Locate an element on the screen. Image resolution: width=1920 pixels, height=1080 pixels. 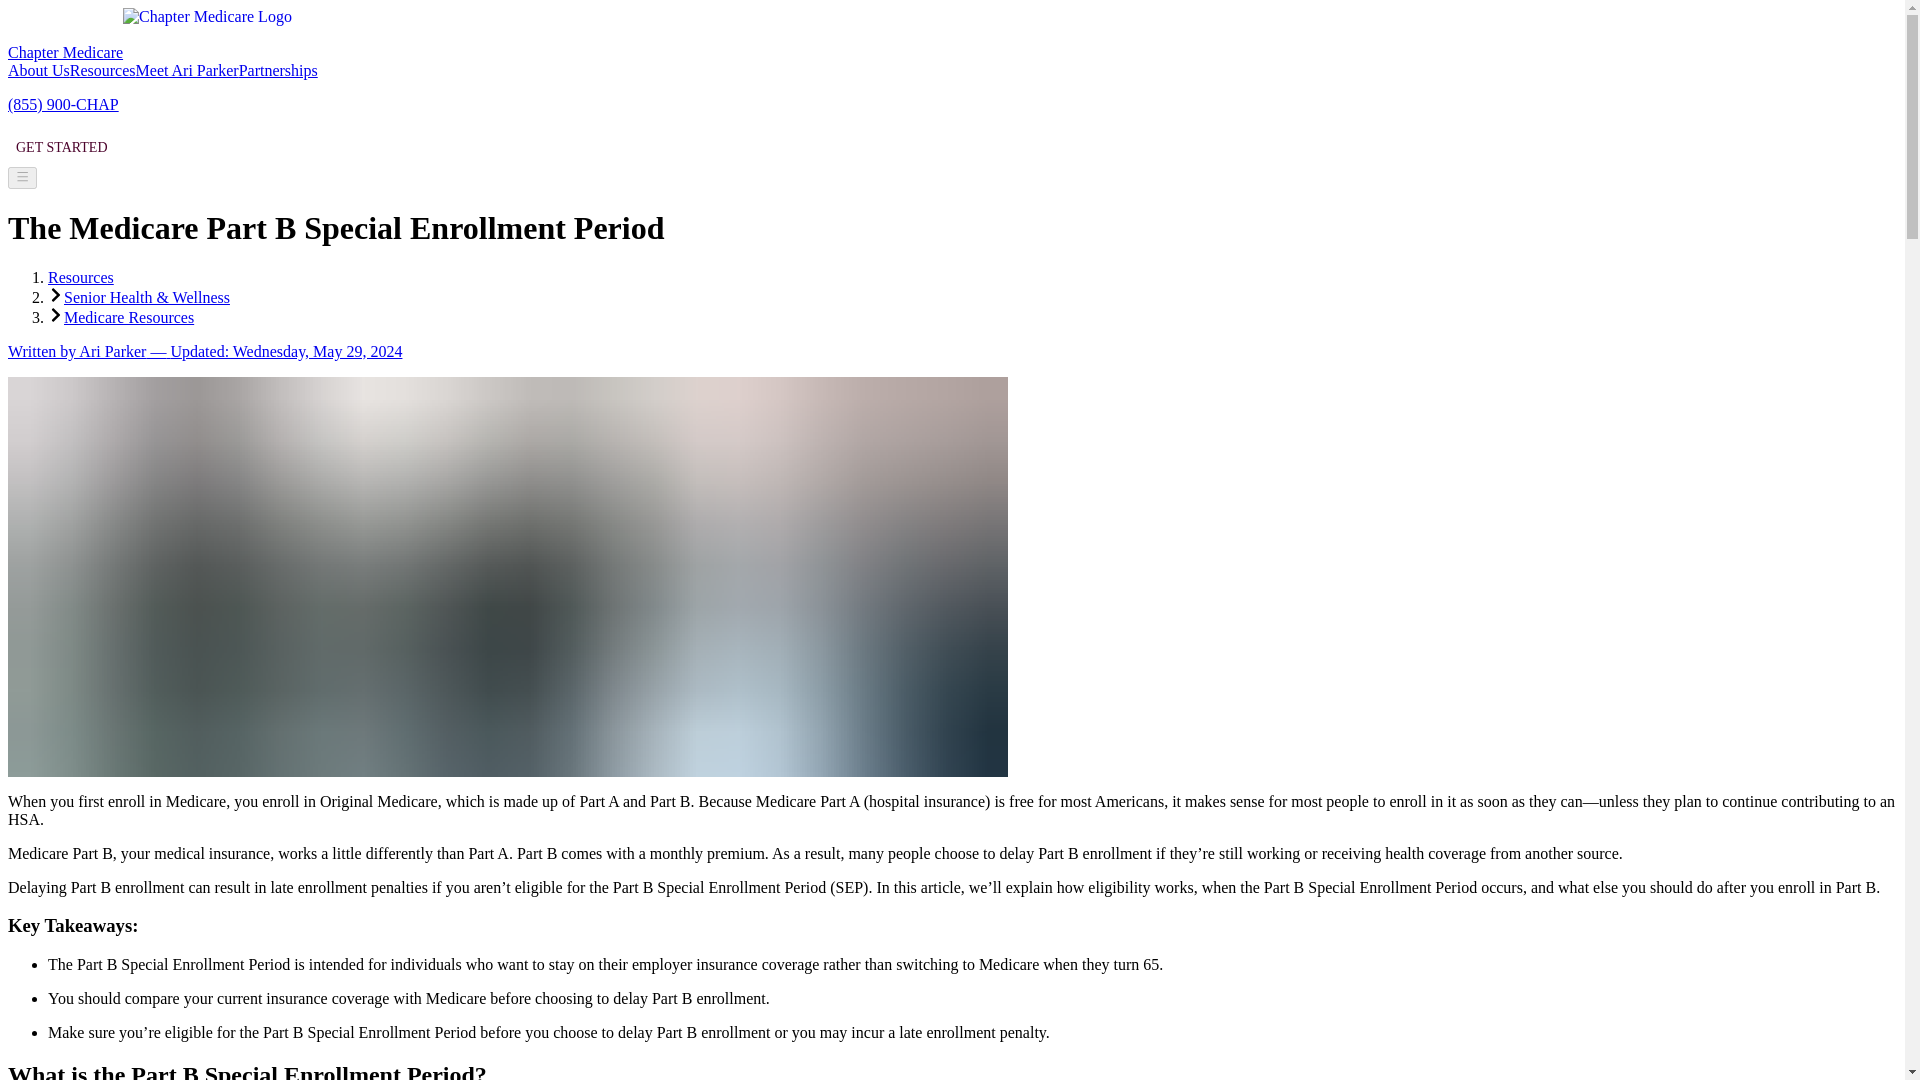
GET STARTED is located at coordinates (61, 148).